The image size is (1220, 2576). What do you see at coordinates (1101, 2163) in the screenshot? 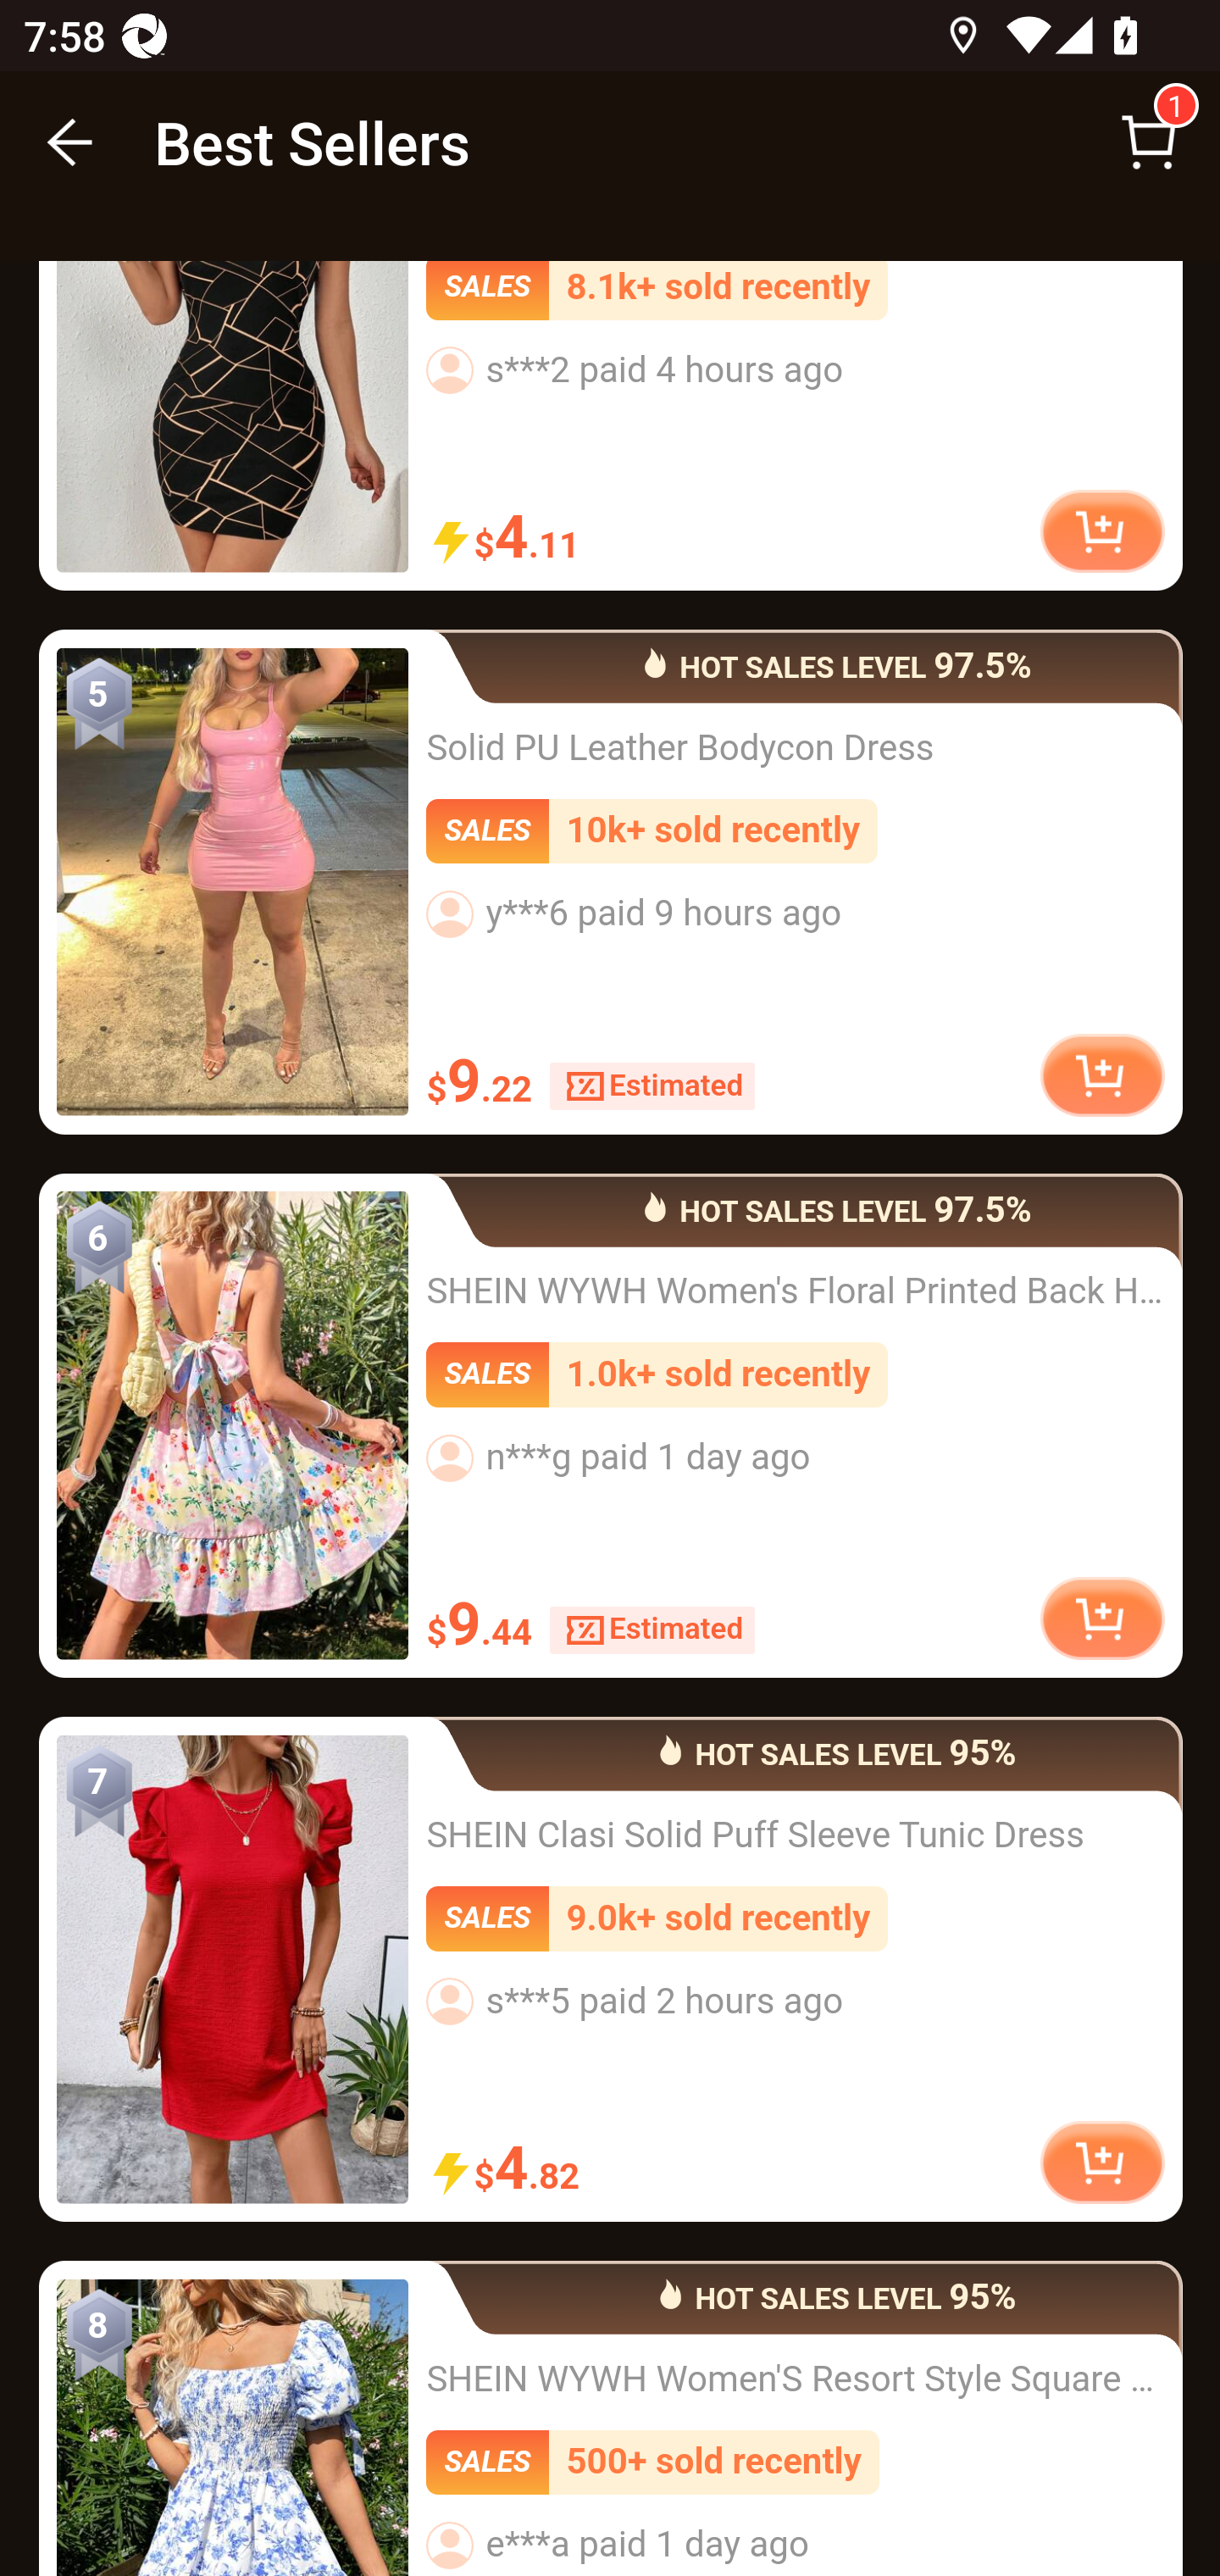
I see `add to cart` at bounding box center [1101, 2163].